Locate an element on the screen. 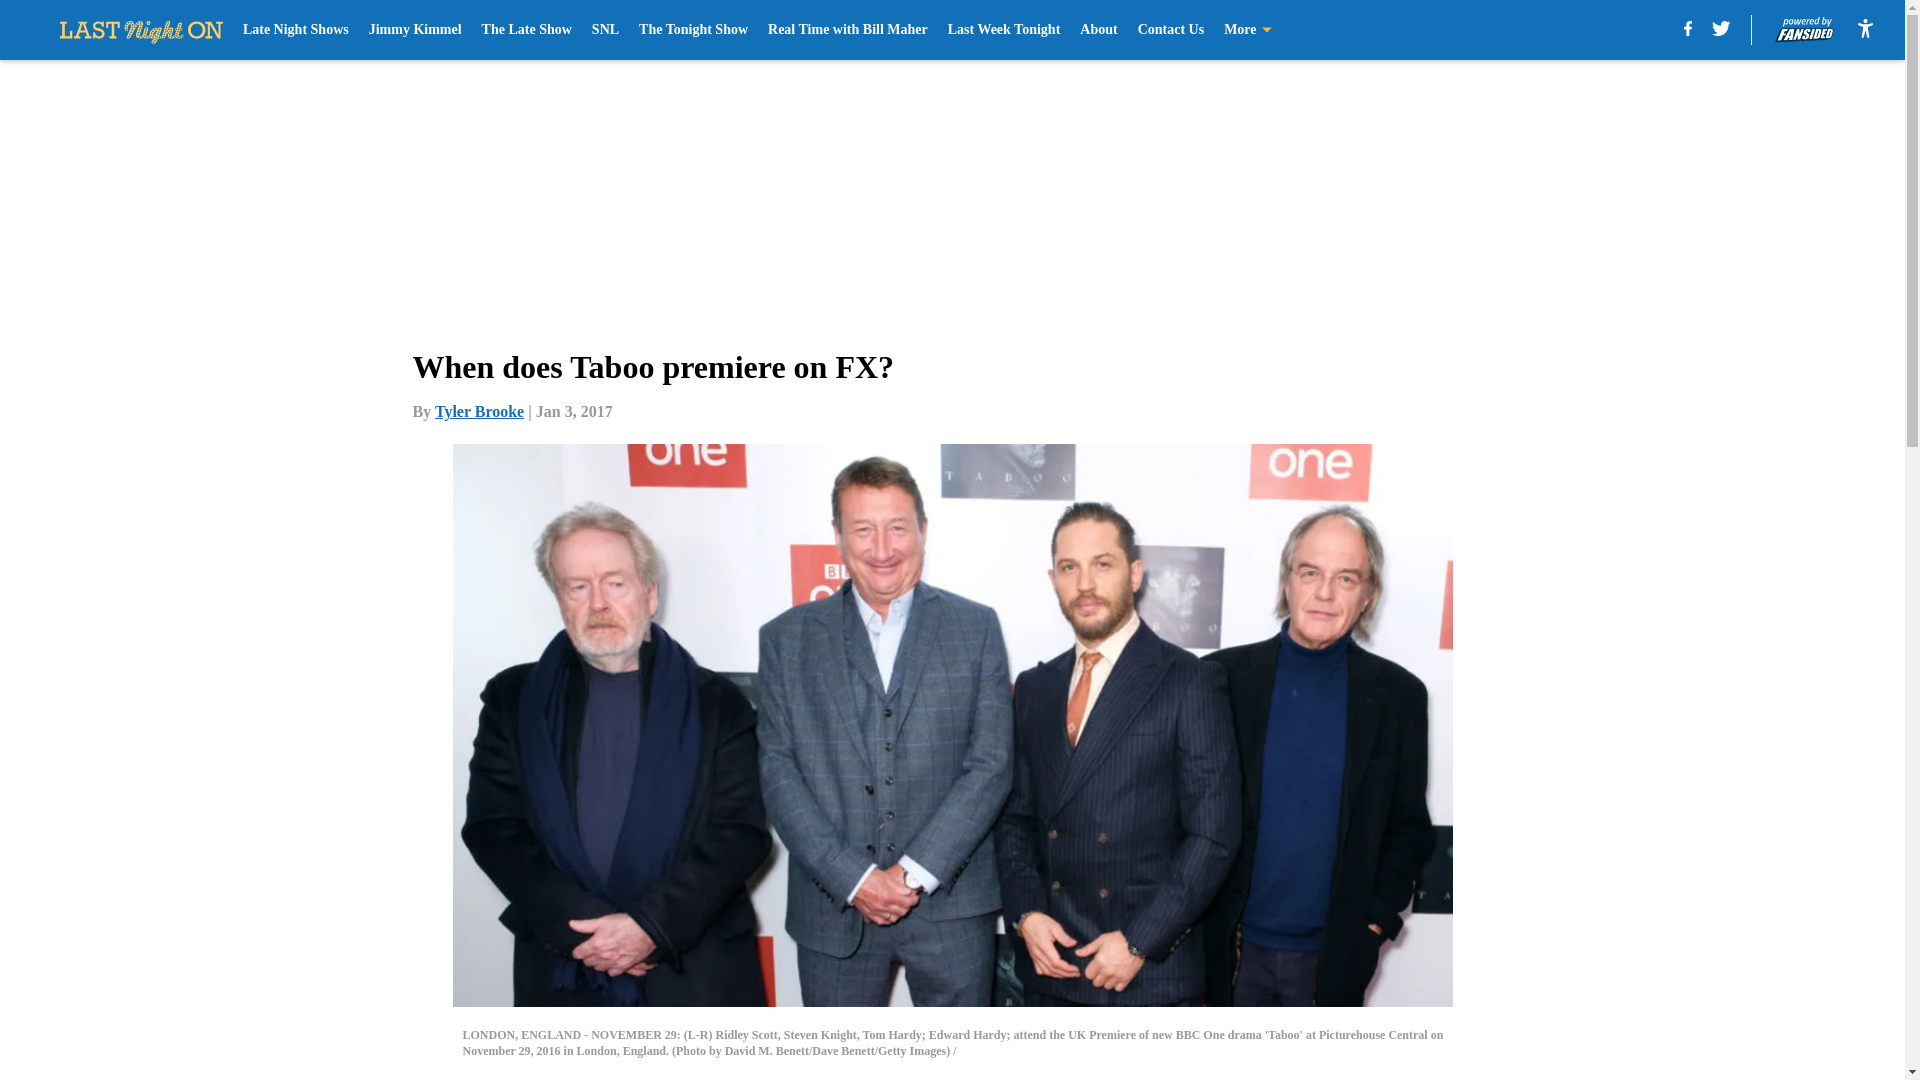  About is located at coordinates (1098, 30).